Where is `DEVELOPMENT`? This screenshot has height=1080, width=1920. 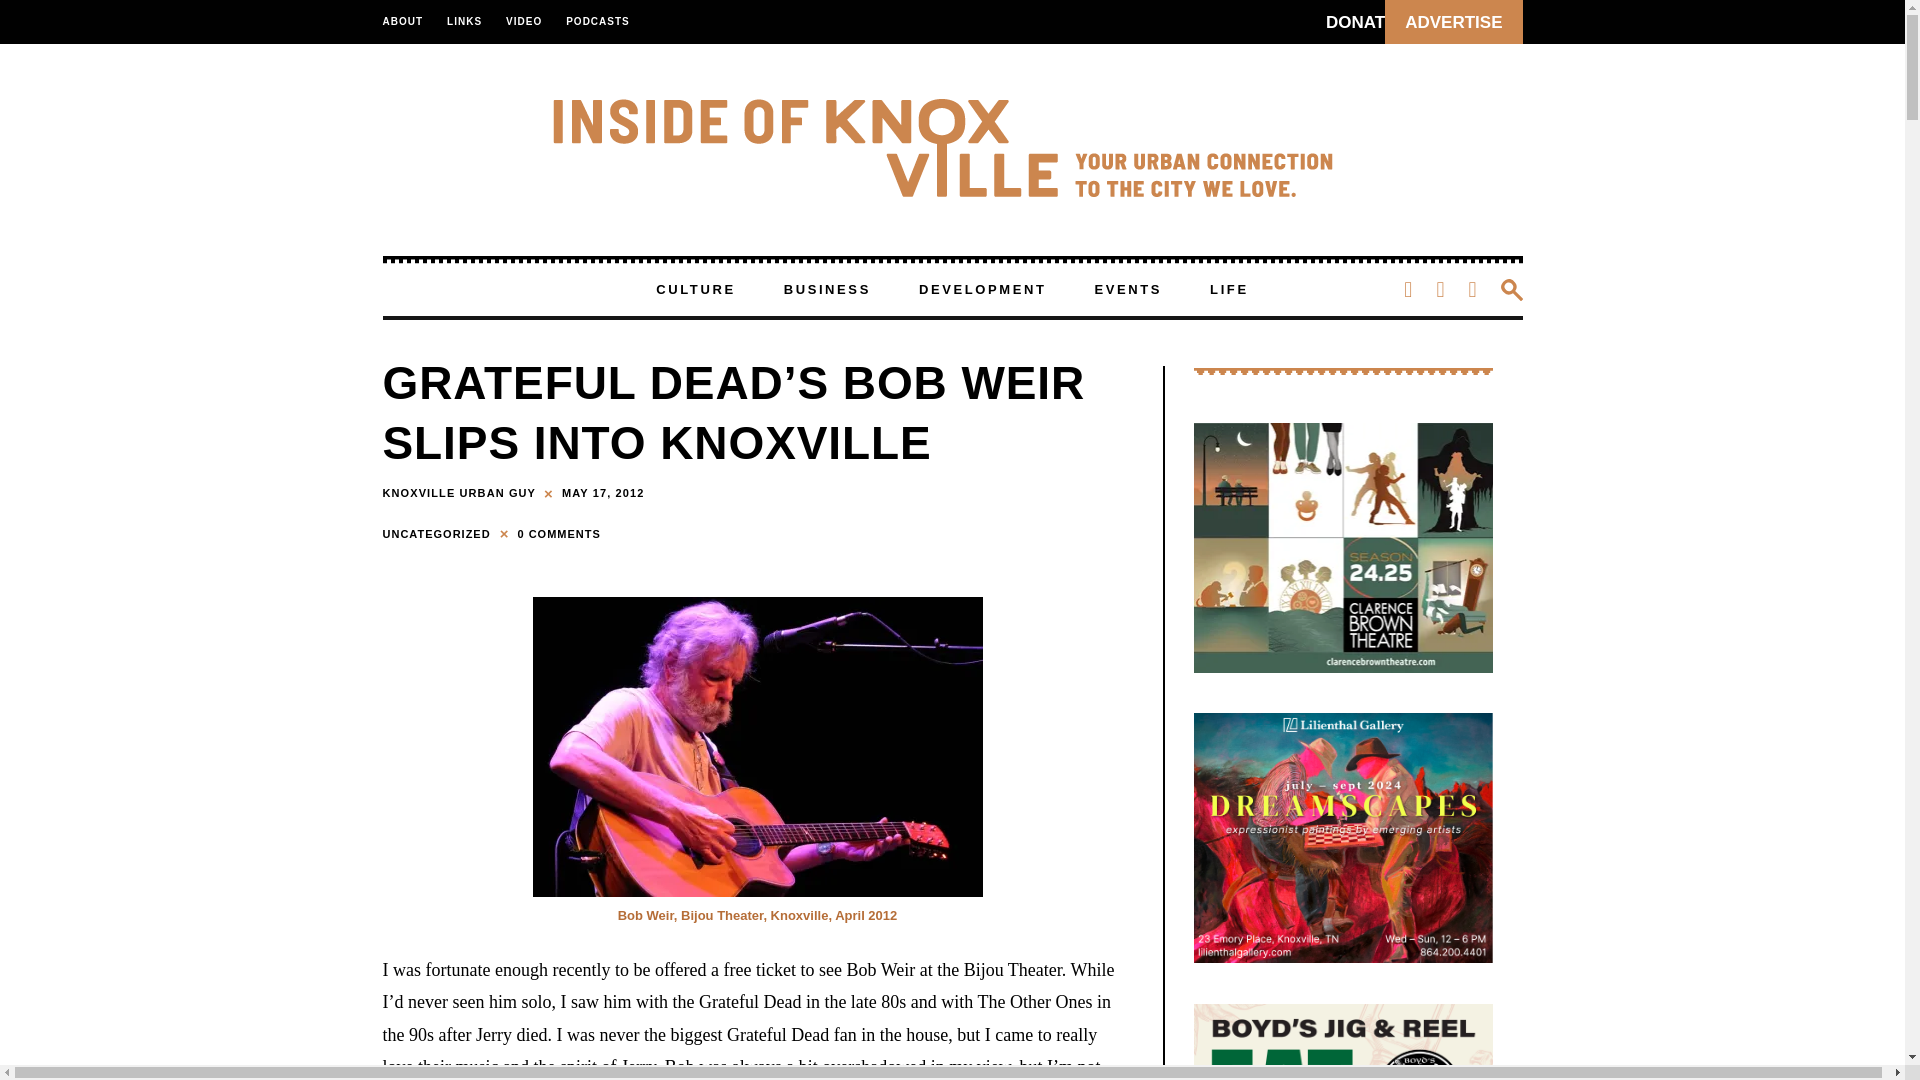 DEVELOPMENT is located at coordinates (982, 290).